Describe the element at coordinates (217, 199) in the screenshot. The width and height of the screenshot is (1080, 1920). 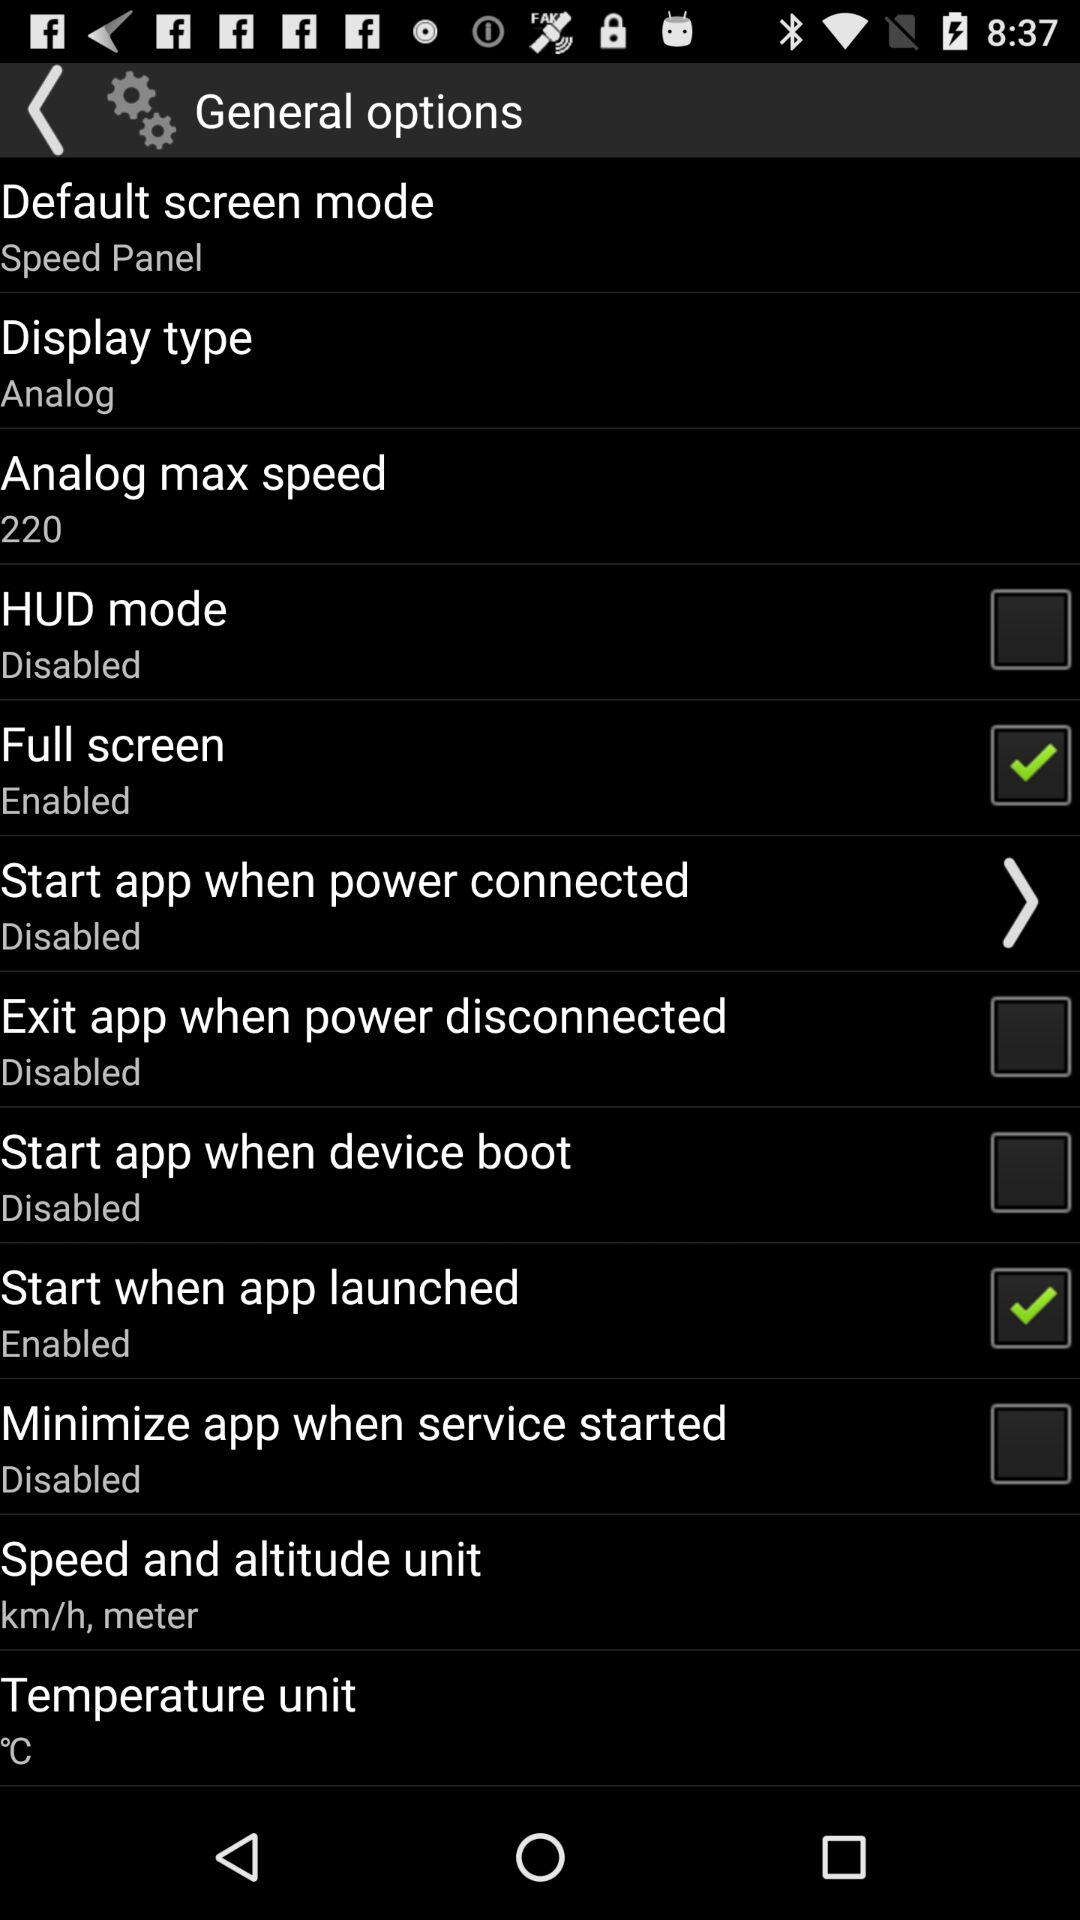
I see `choose the default screen mode app` at that location.